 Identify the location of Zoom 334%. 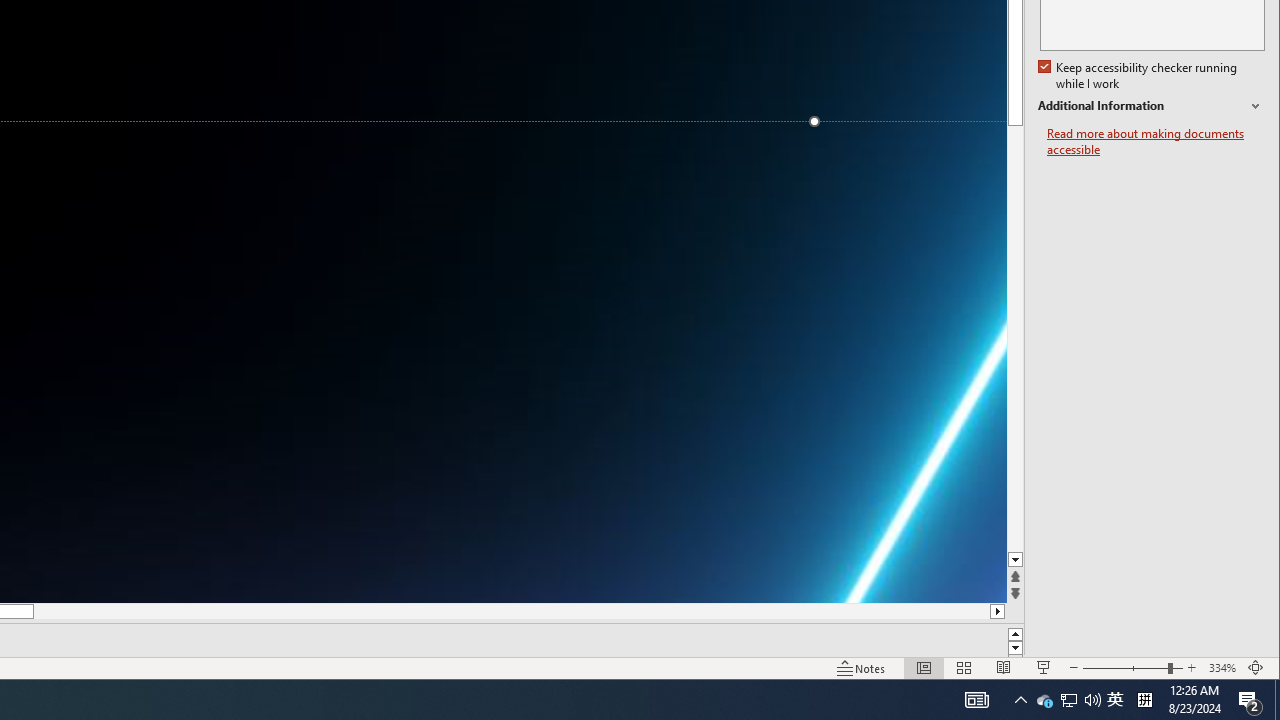
(1222, 668).